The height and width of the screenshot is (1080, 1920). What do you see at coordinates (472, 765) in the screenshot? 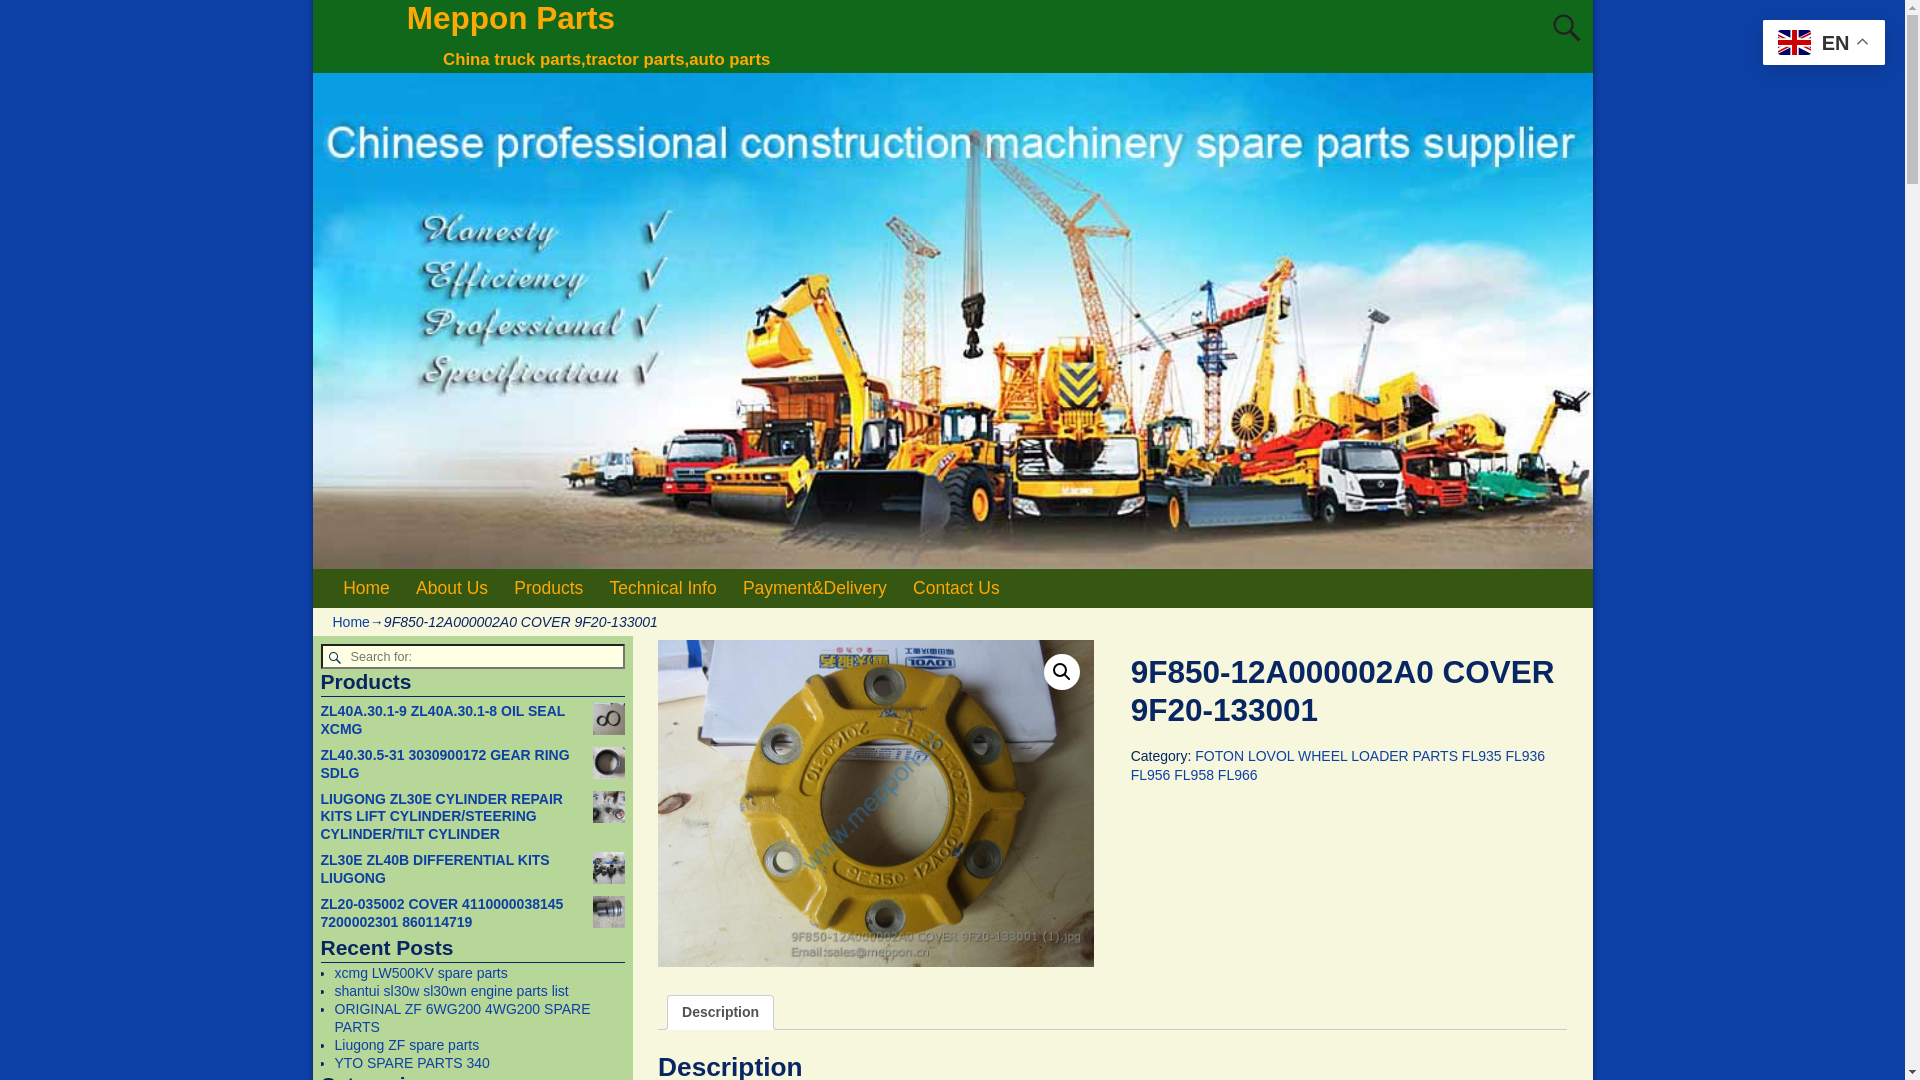
I see `ZL40.30.5-31 3030900172 GEAR RING SDLG` at bounding box center [472, 765].